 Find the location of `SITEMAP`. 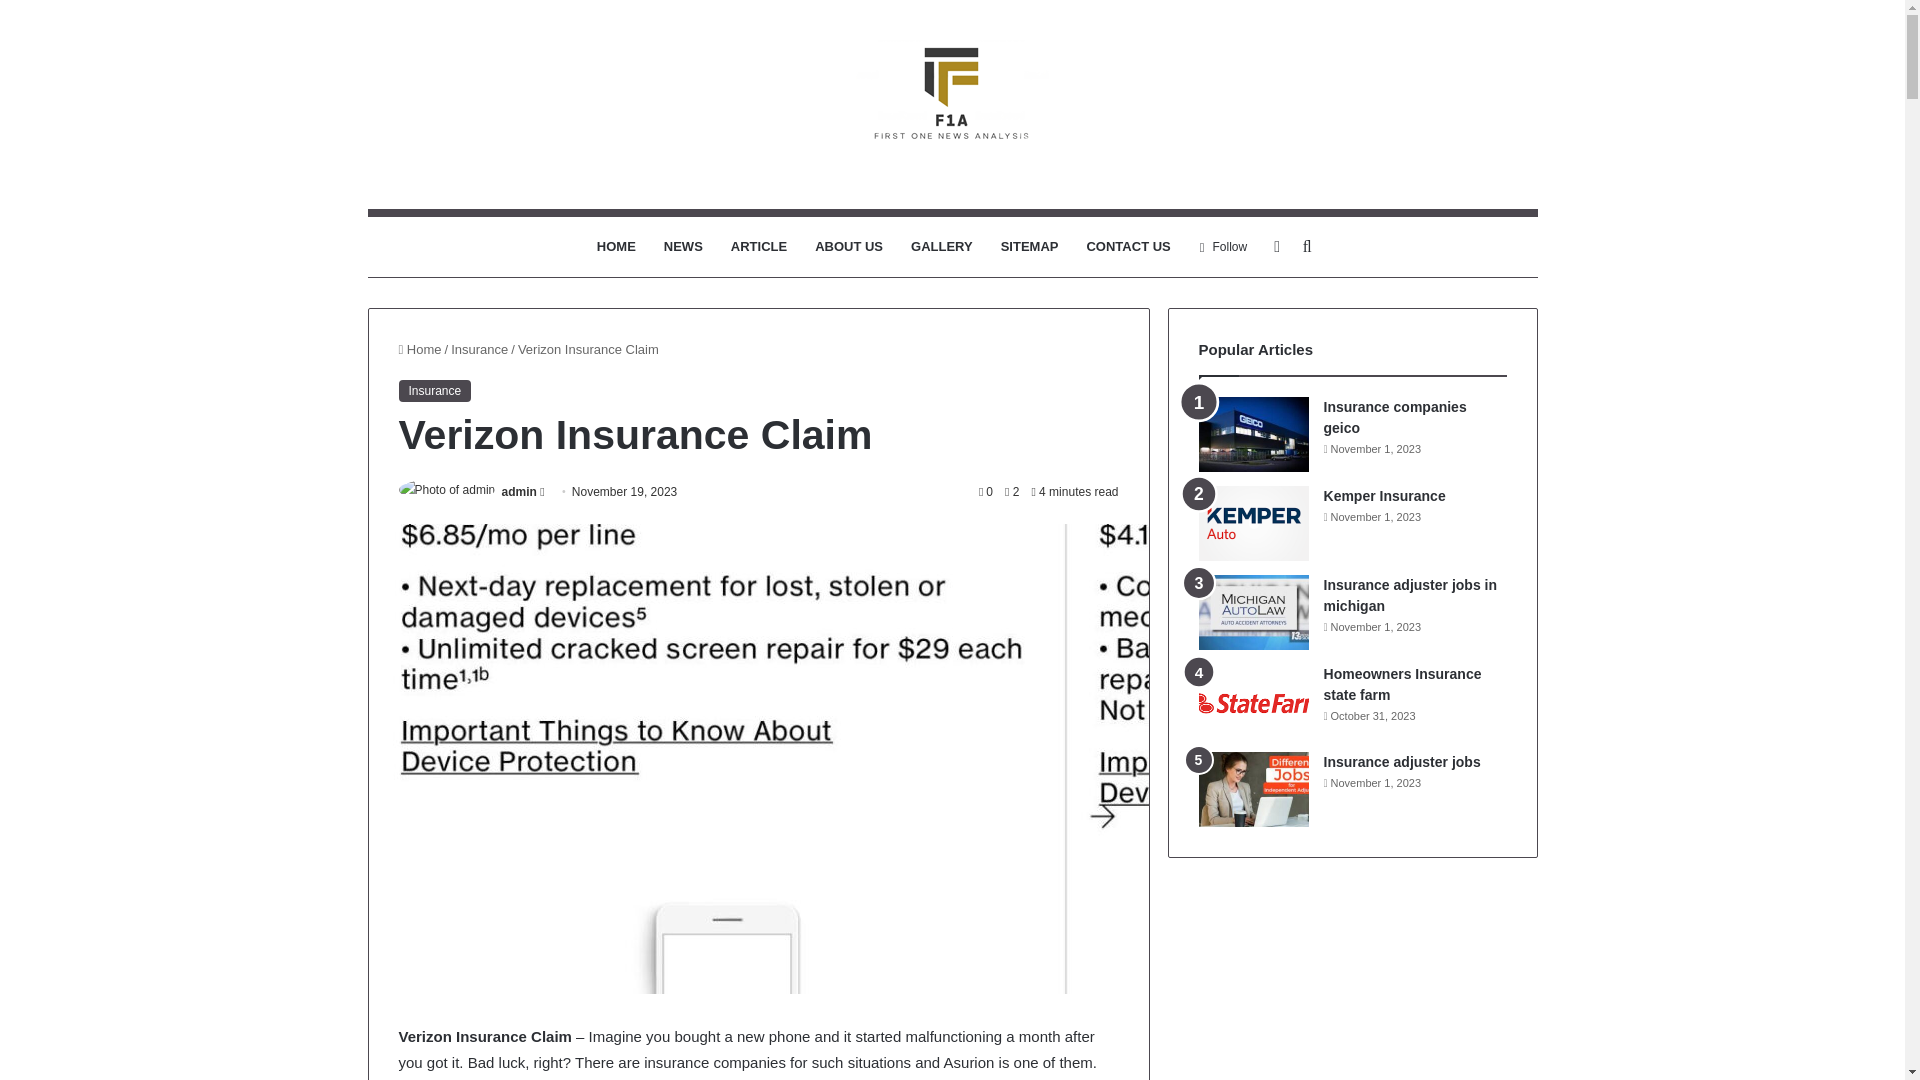

SITEMAP is located at coordinates (1030, 246).